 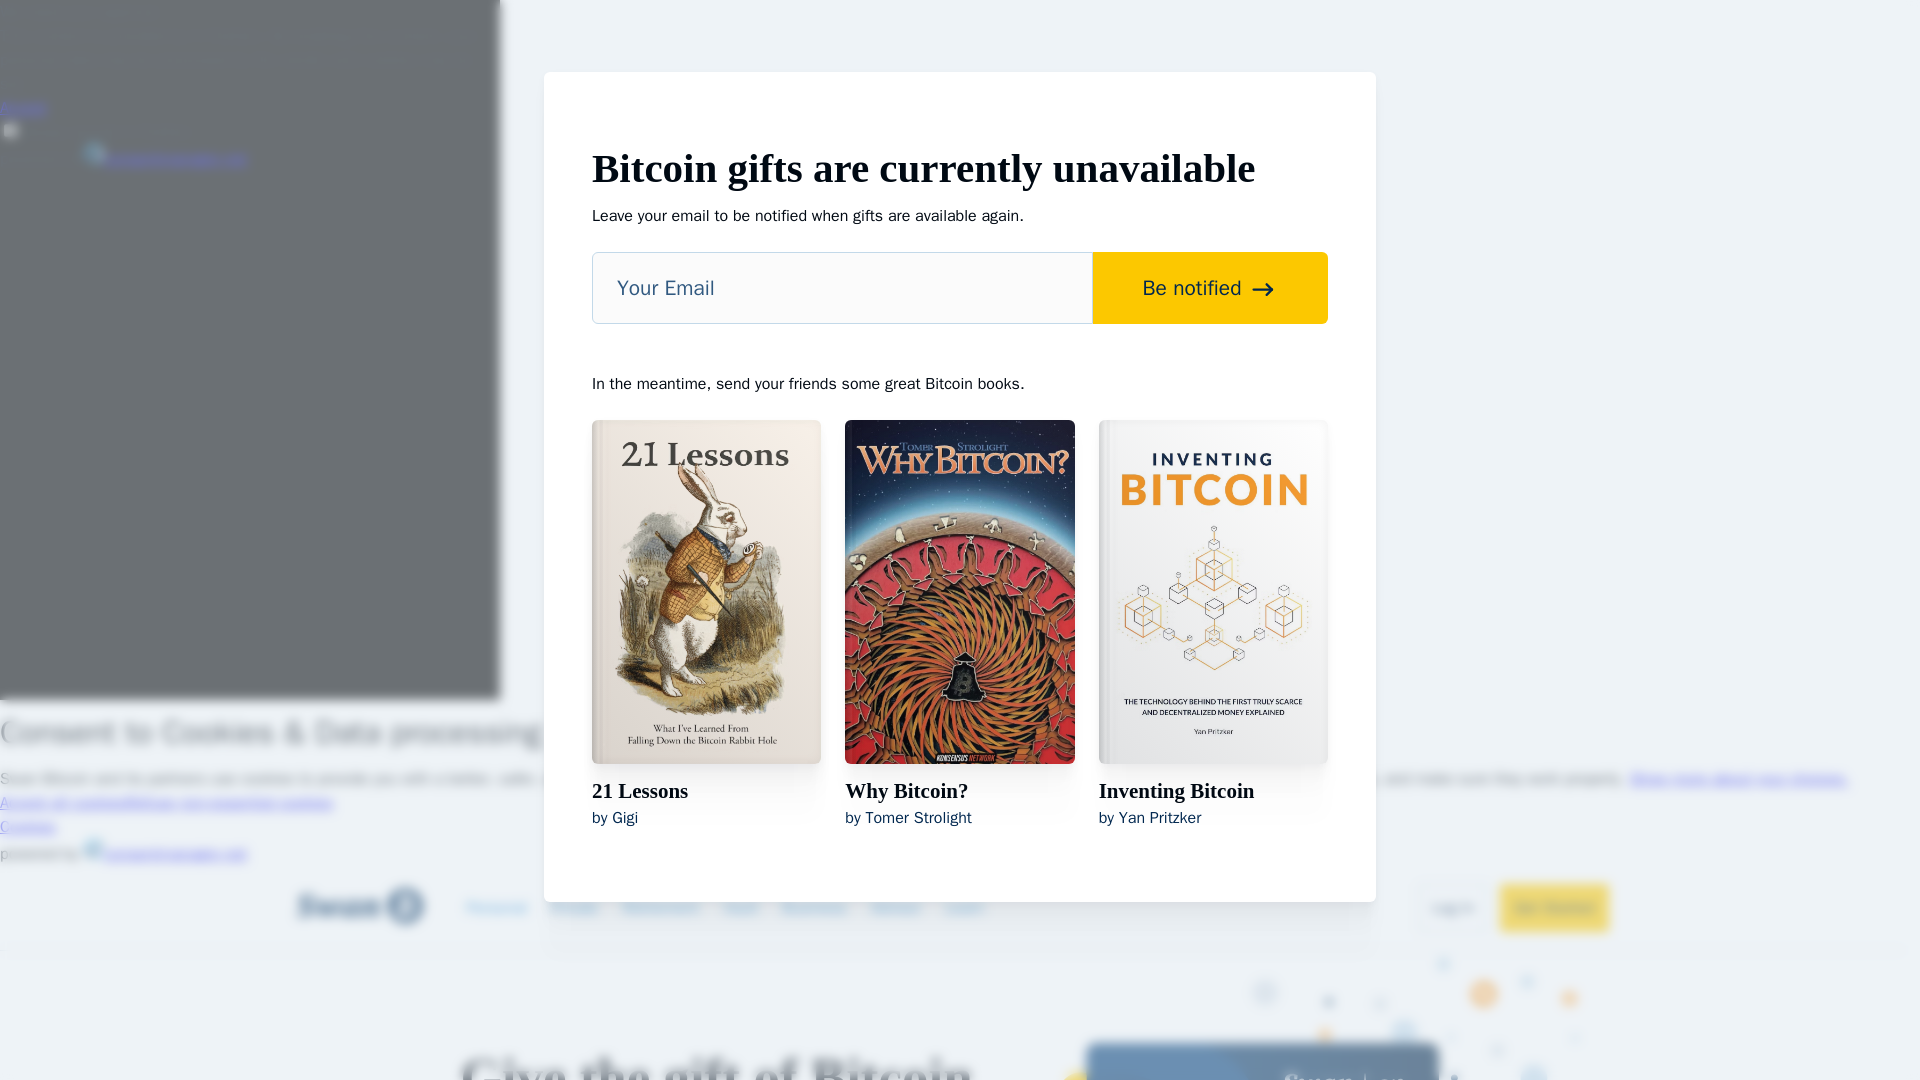 What do you see at coordinates (814, 908) in the screenshot?
I see `Business` at bounding box center [814, 908].